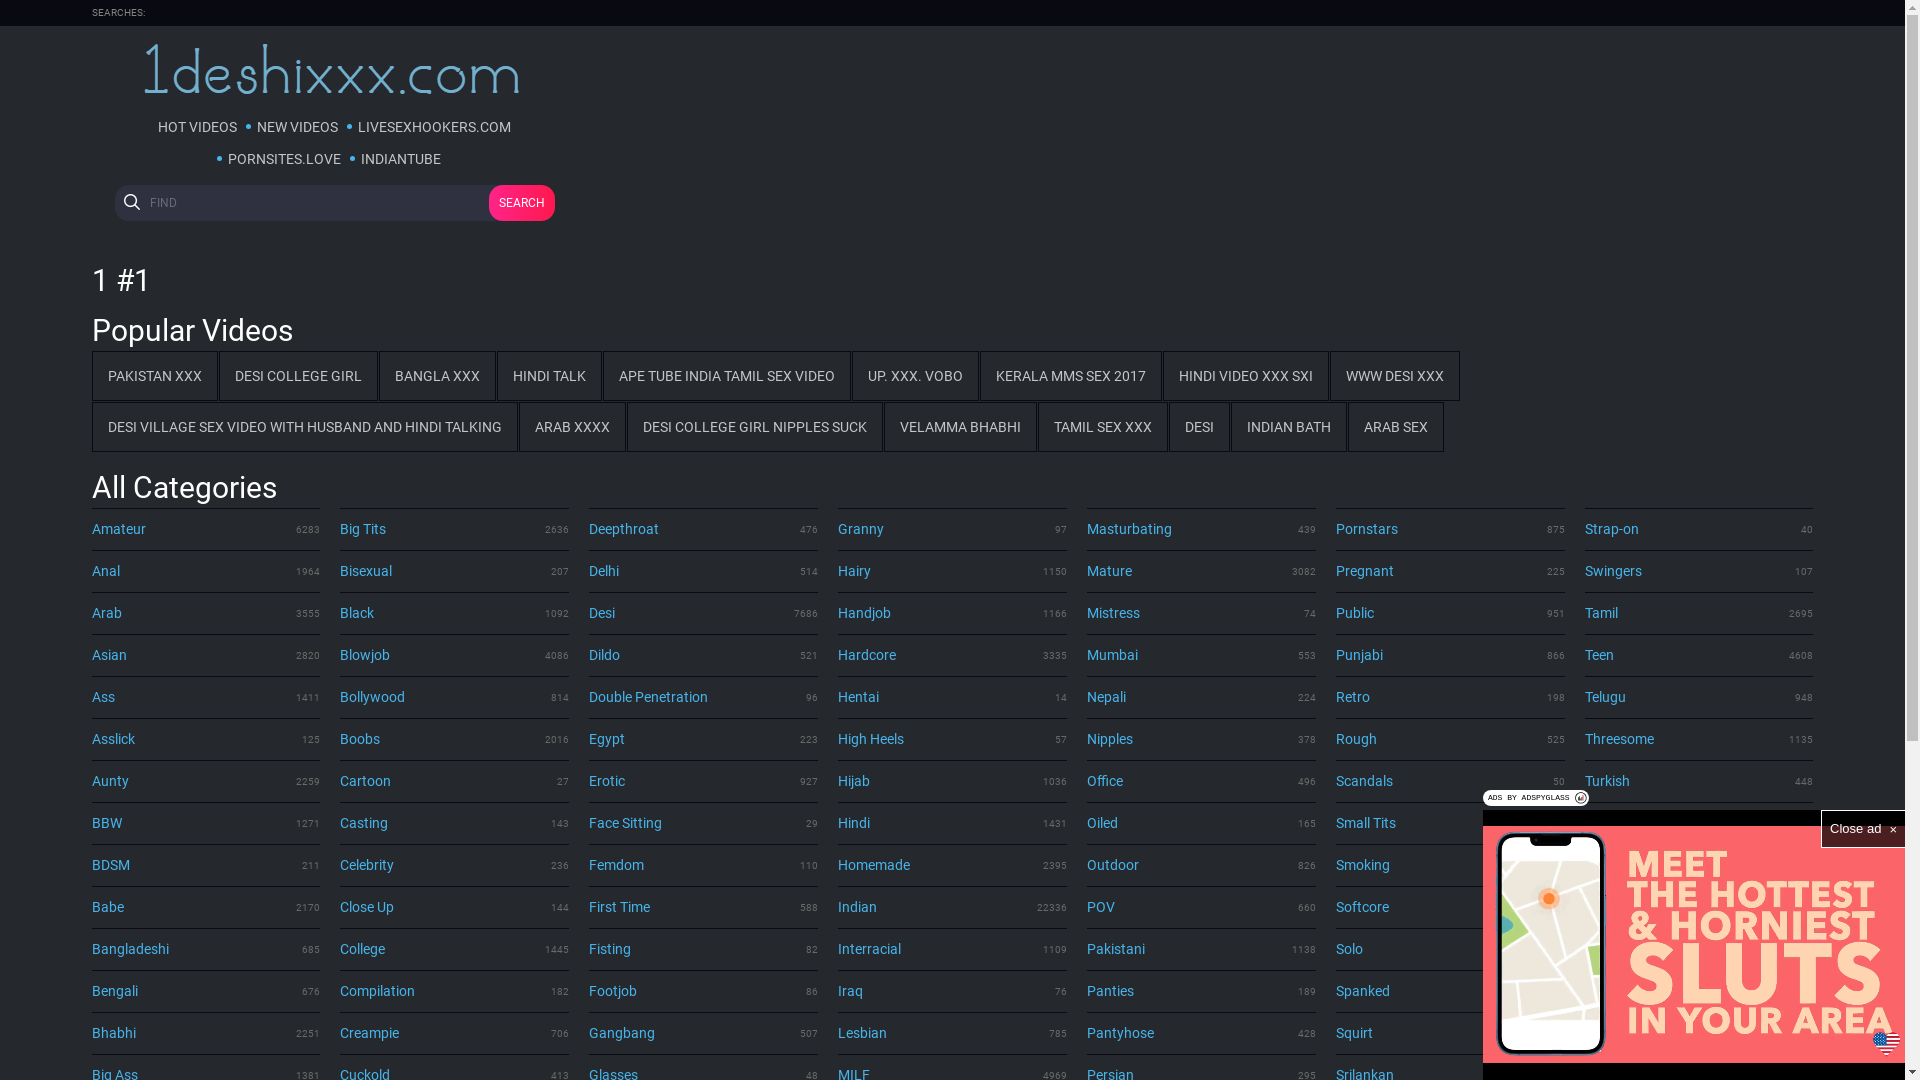 The image size is (1920, 1080). What do you see at coordinates (704, 613) in the screenshot?
I see `Desi
7686` at bounding box center [704, 613].